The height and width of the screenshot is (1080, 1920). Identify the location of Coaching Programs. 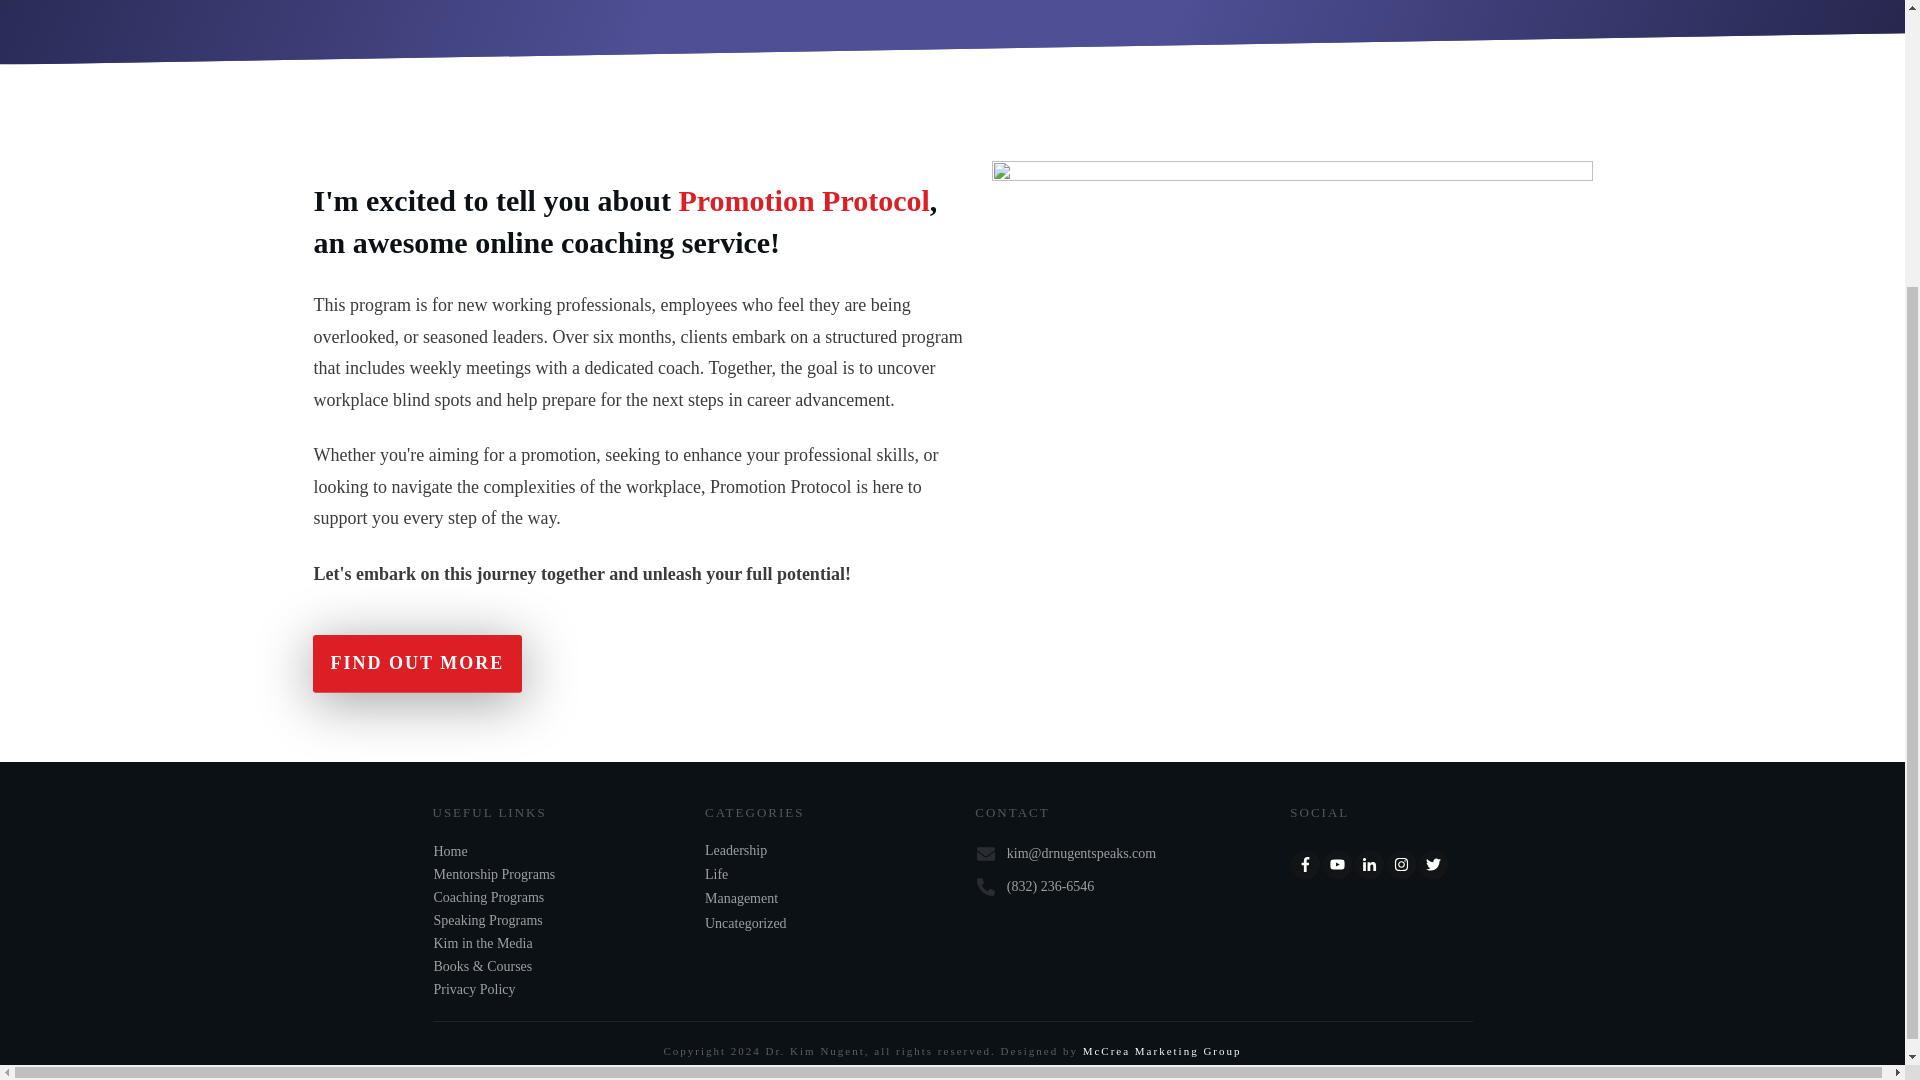
(489, 897).